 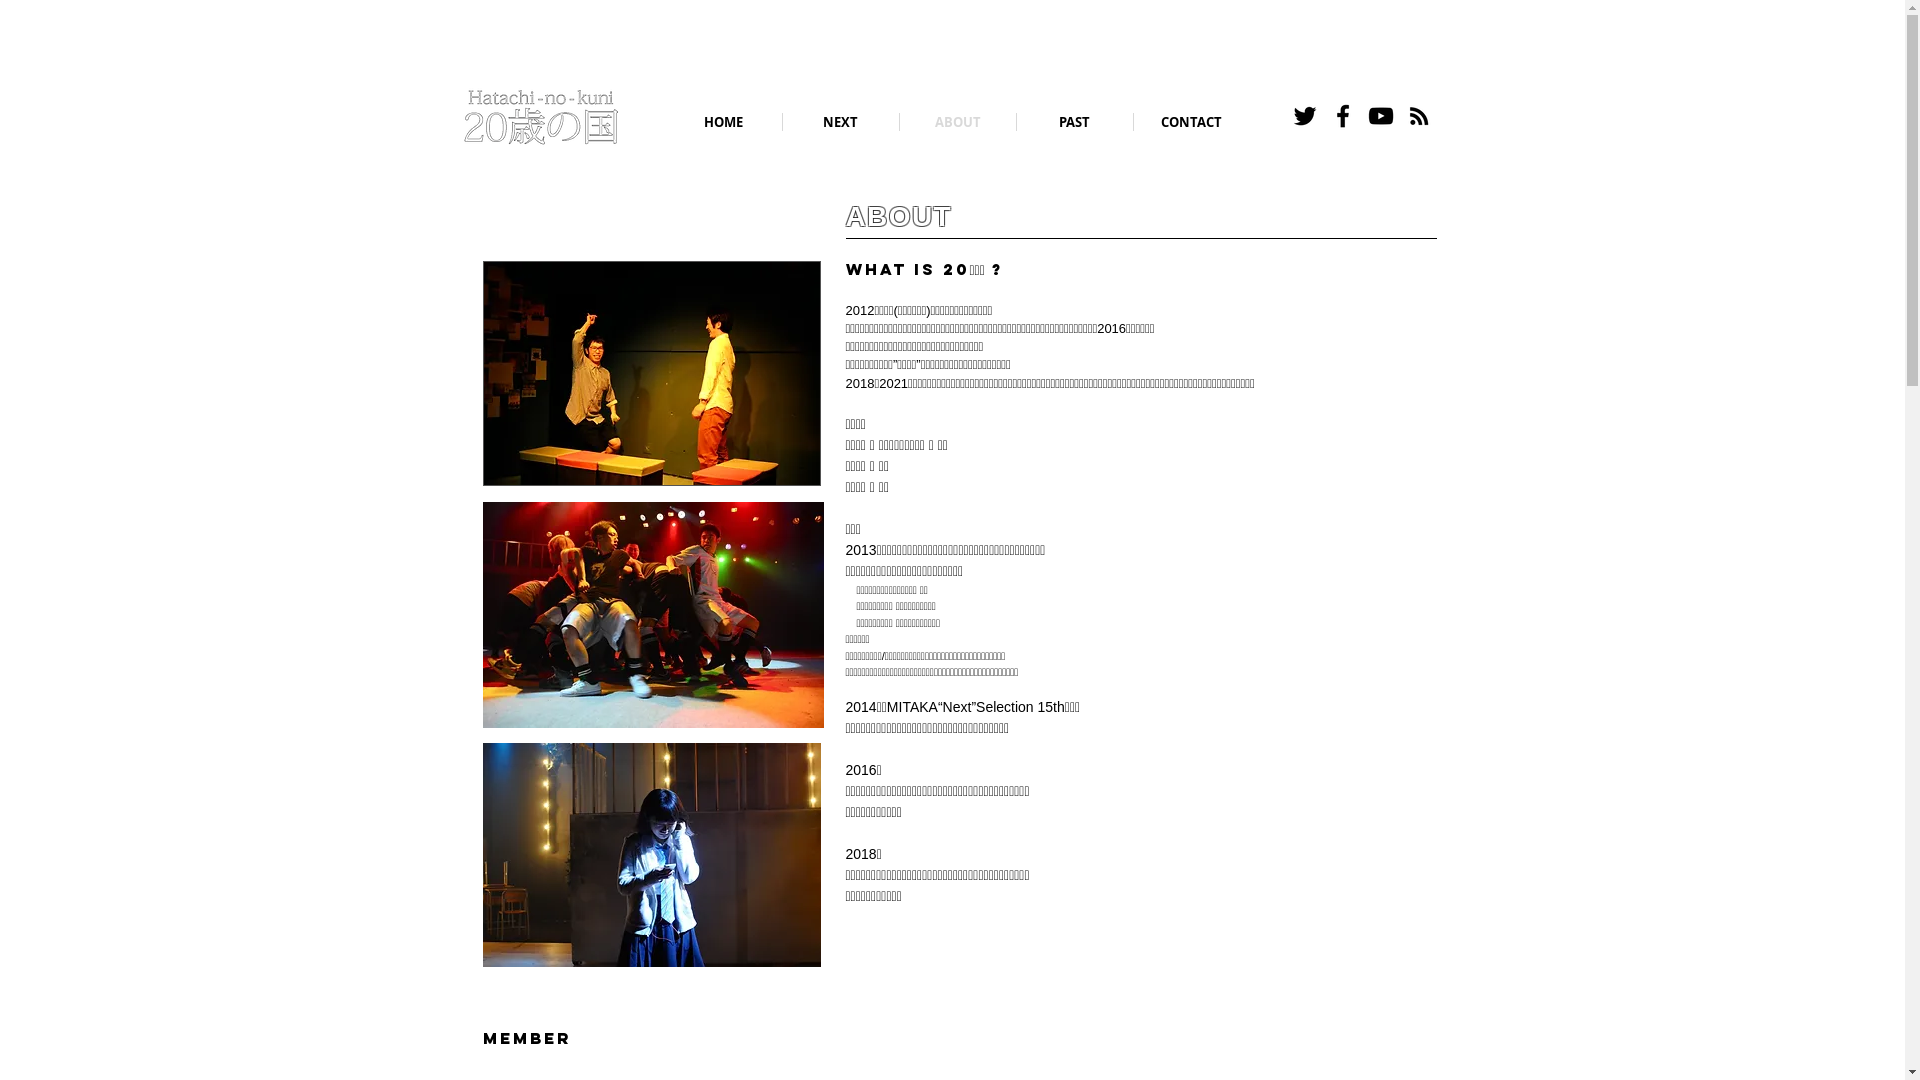 I want to click on HOME, so click(x=540, y=120).